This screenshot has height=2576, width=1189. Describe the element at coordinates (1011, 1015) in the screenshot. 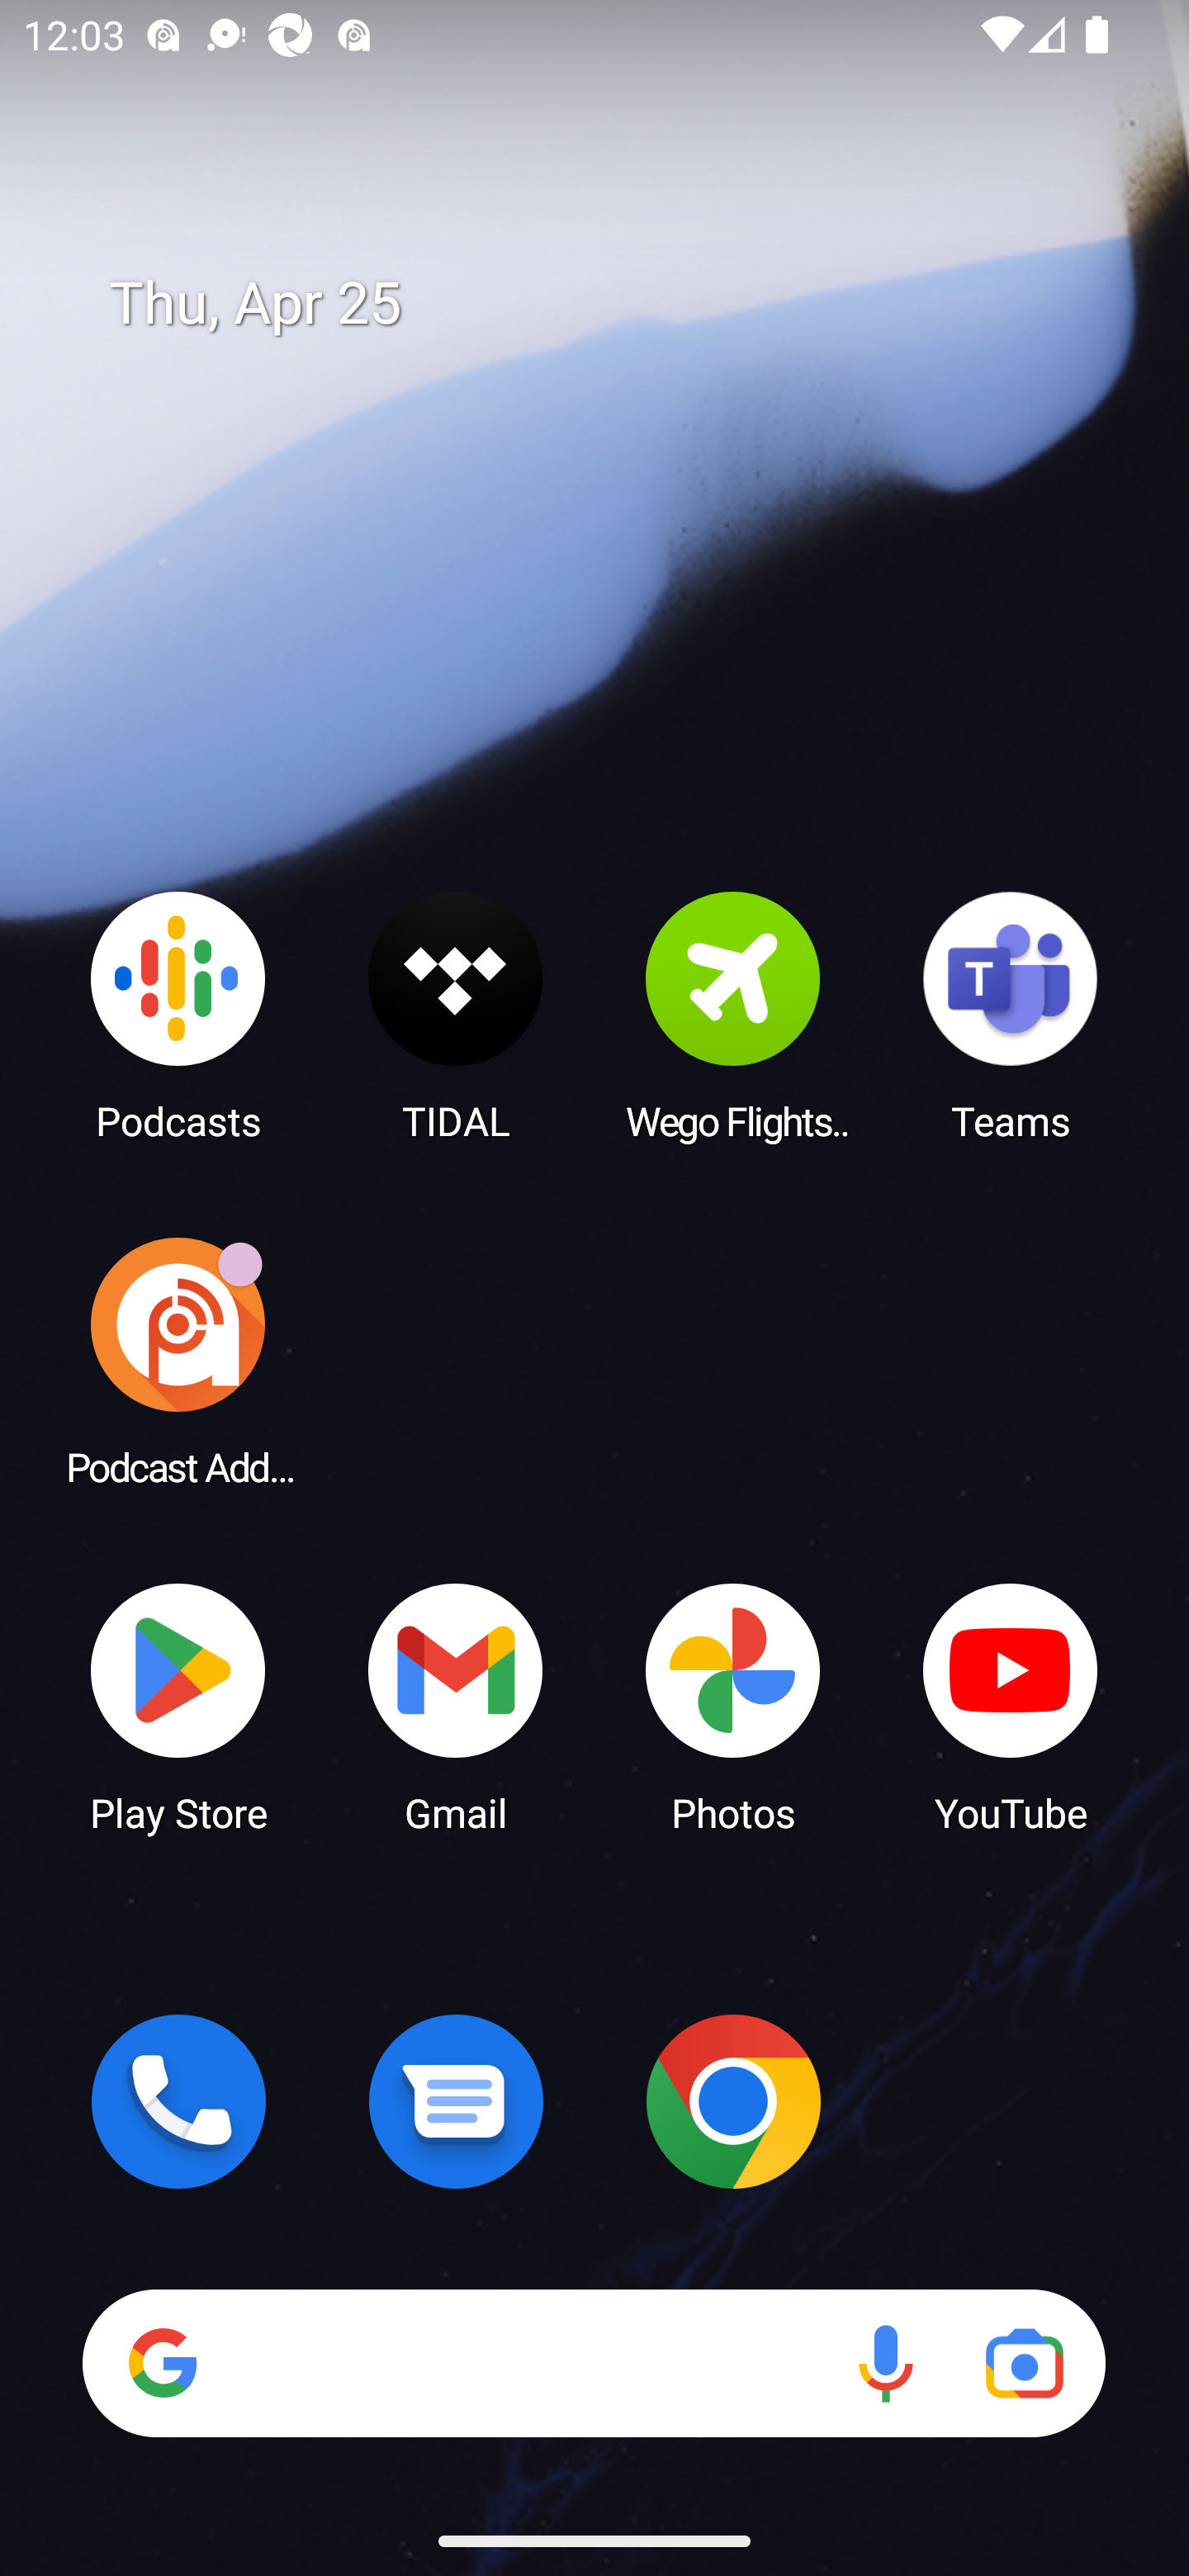

I see `Teams` at that location.